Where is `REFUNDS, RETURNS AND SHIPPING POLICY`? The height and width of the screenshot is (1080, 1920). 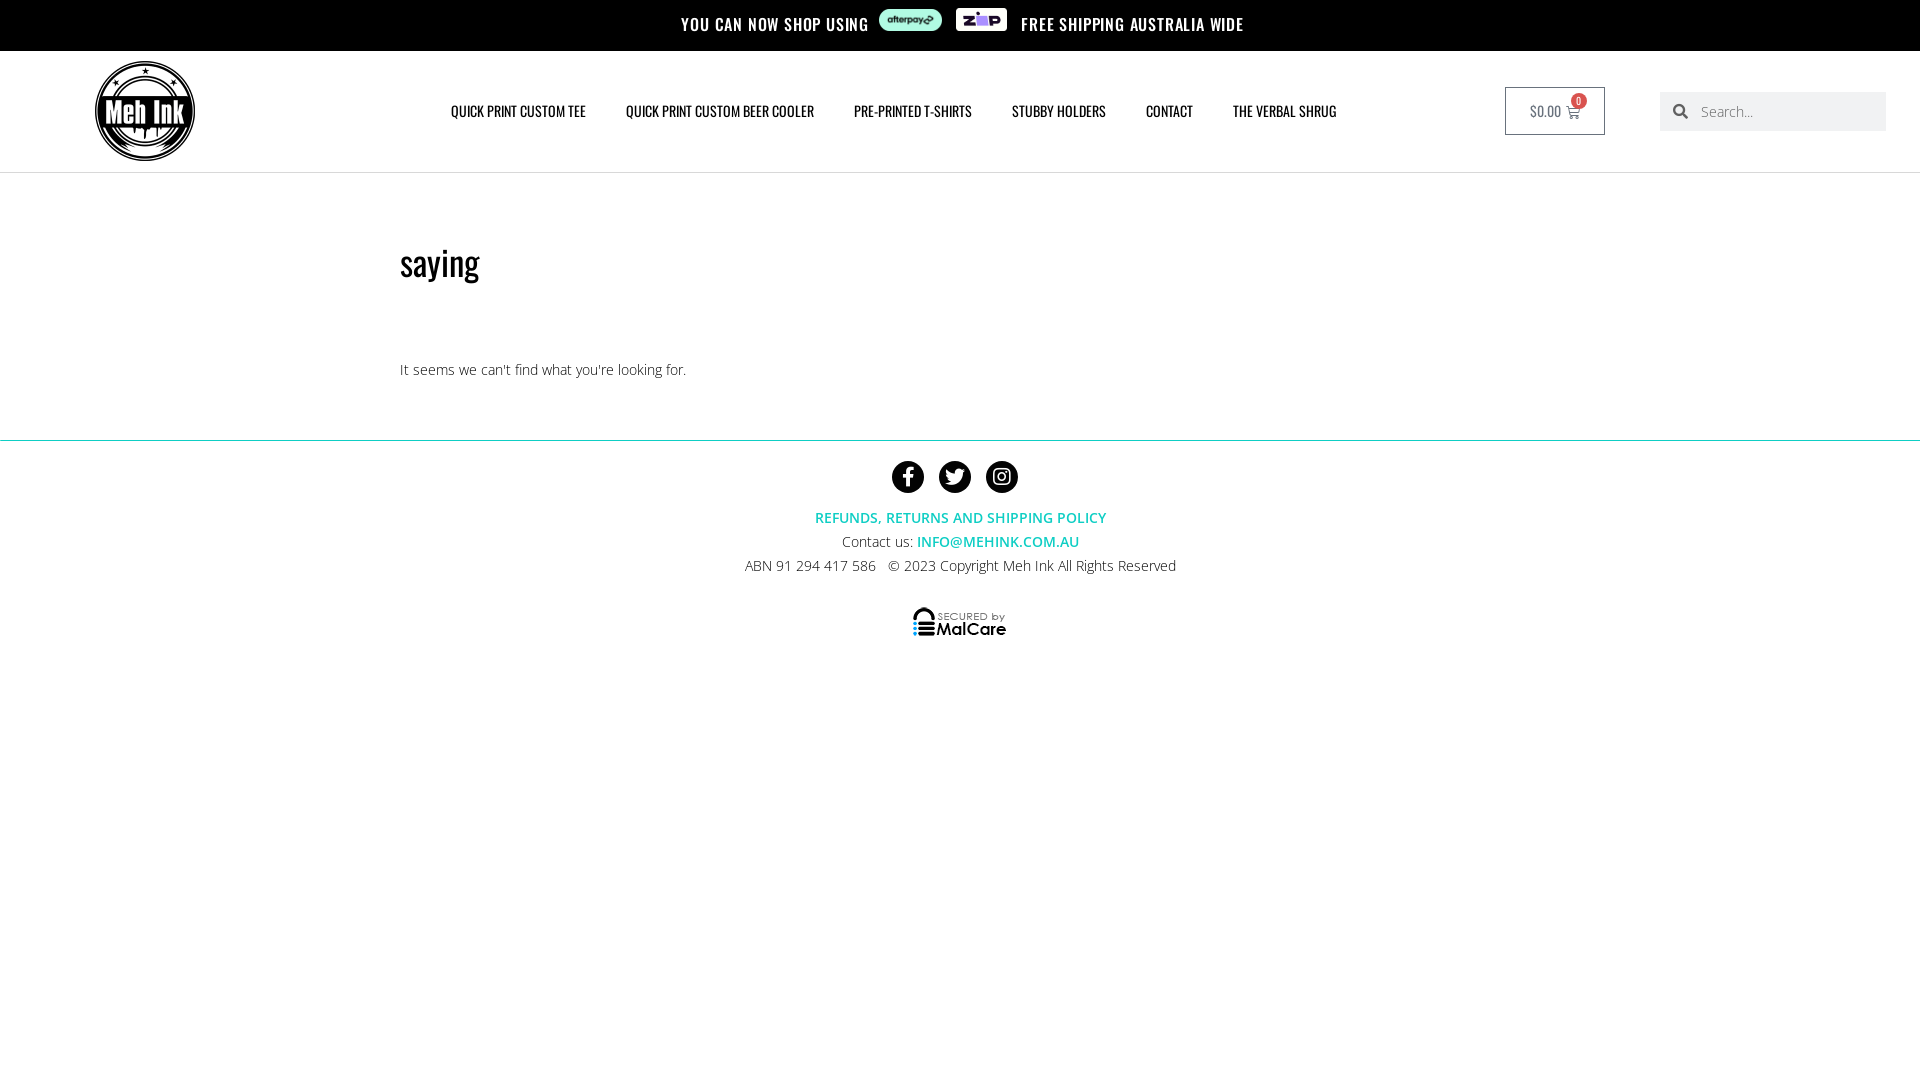 REFUNDS, RETURNS AND SHIPPING POLICY is located at coordinates (960, 518).